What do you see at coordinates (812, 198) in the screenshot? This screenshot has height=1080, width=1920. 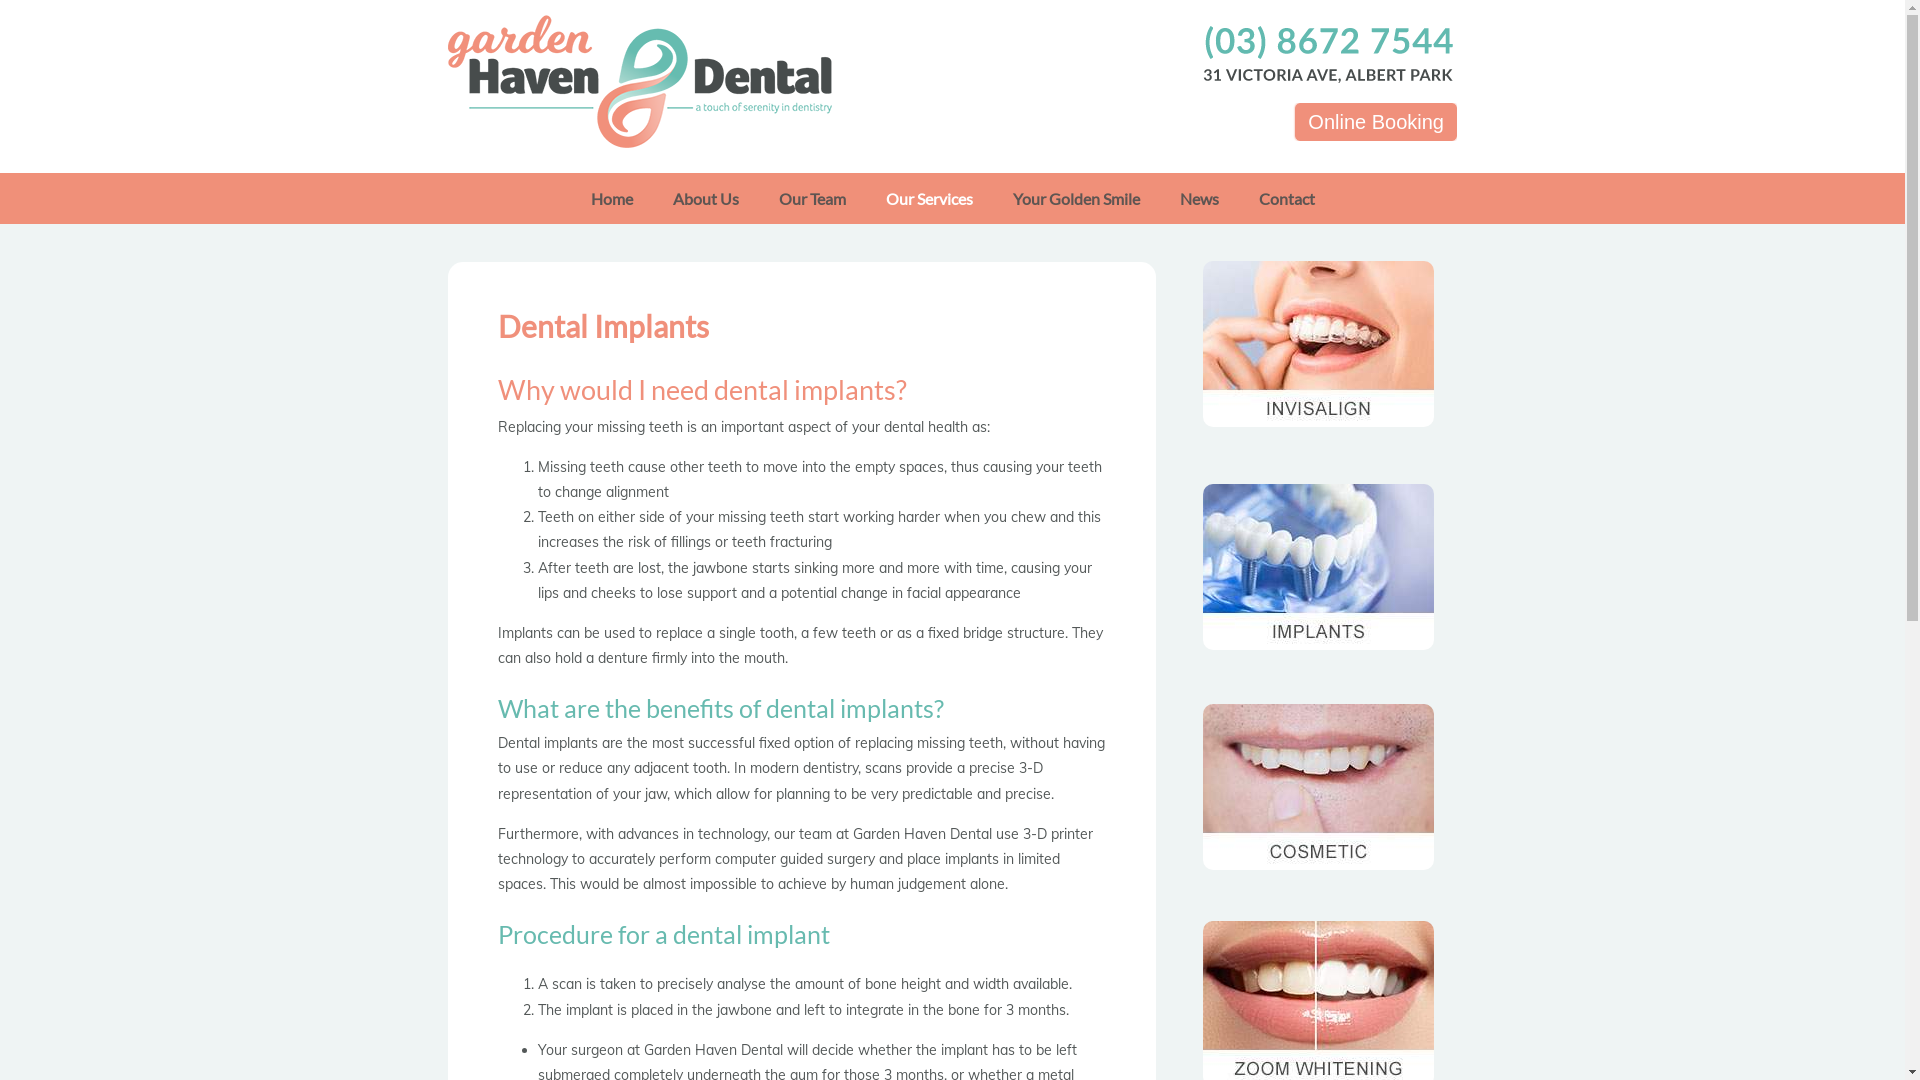 I see `Our Team` at bounding box center [812, 198].